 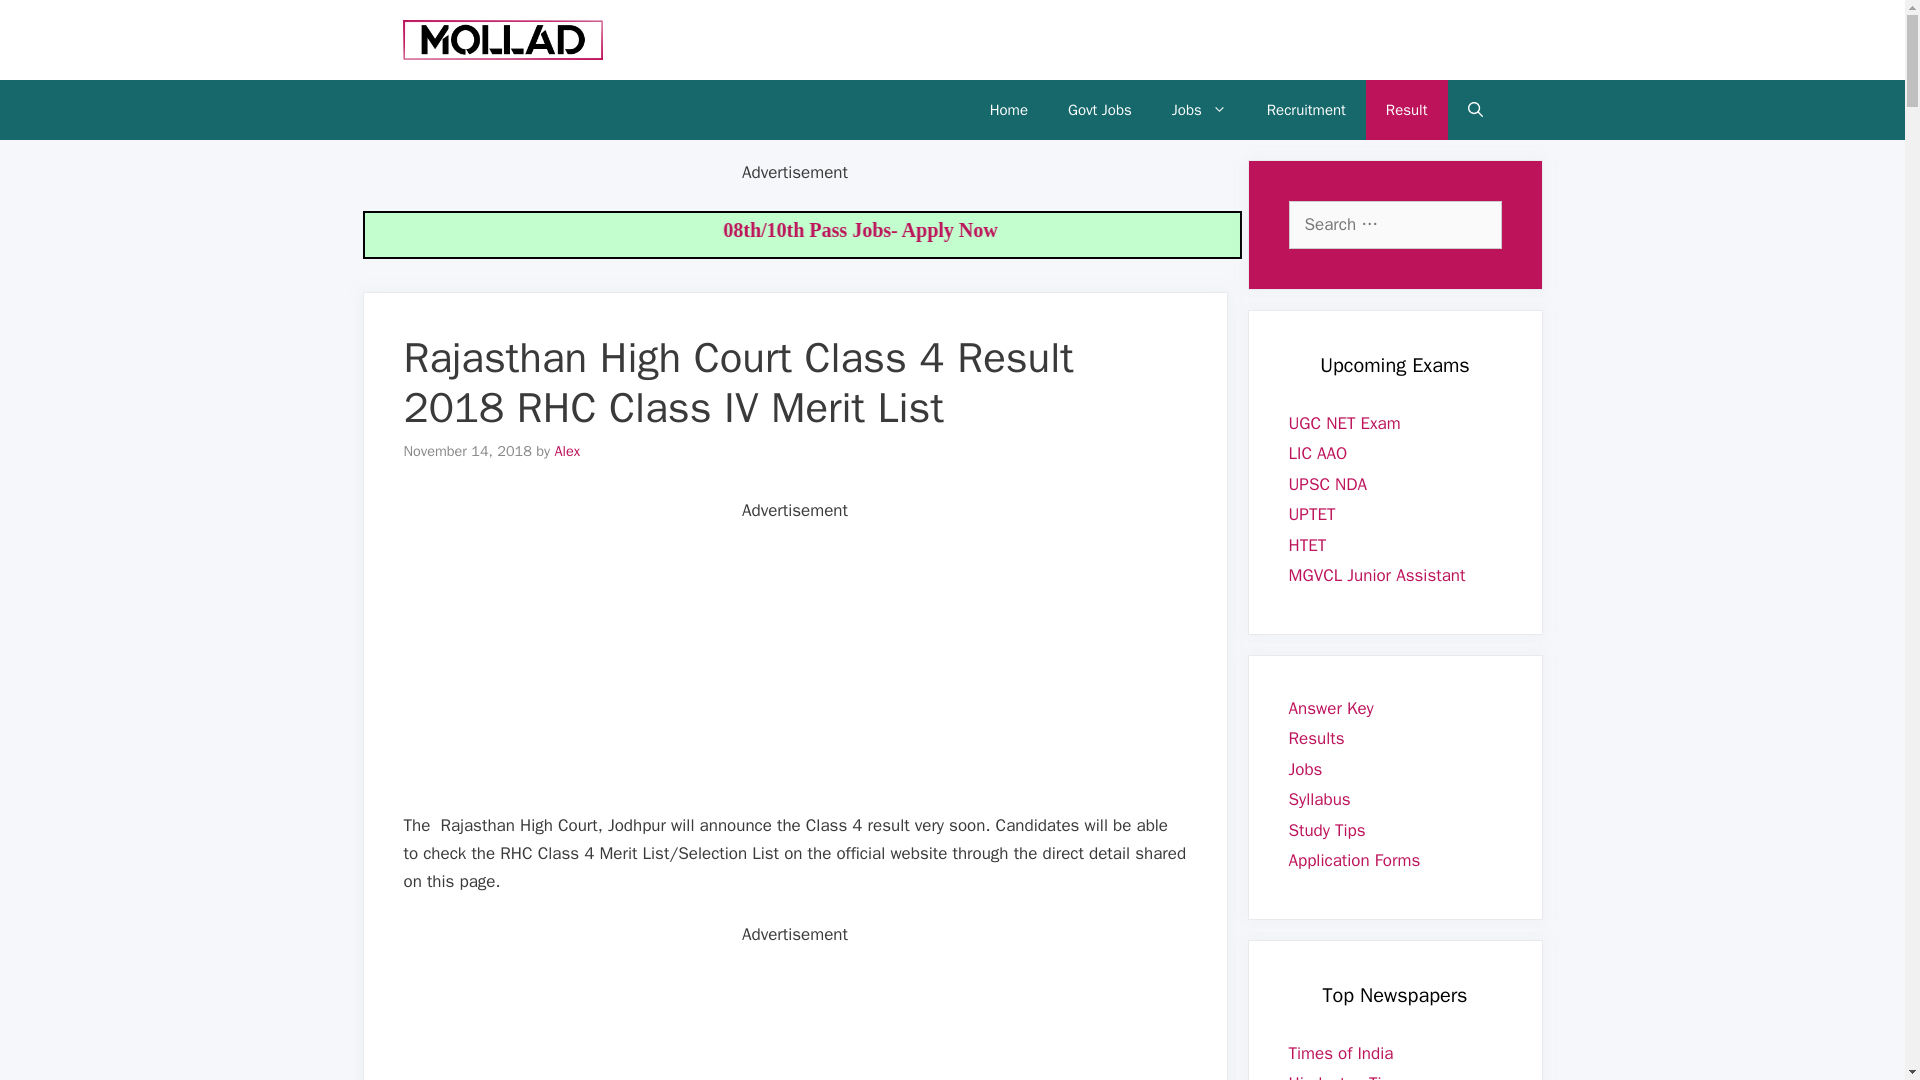 I want to click on Result, so click(x=1406, y=110).